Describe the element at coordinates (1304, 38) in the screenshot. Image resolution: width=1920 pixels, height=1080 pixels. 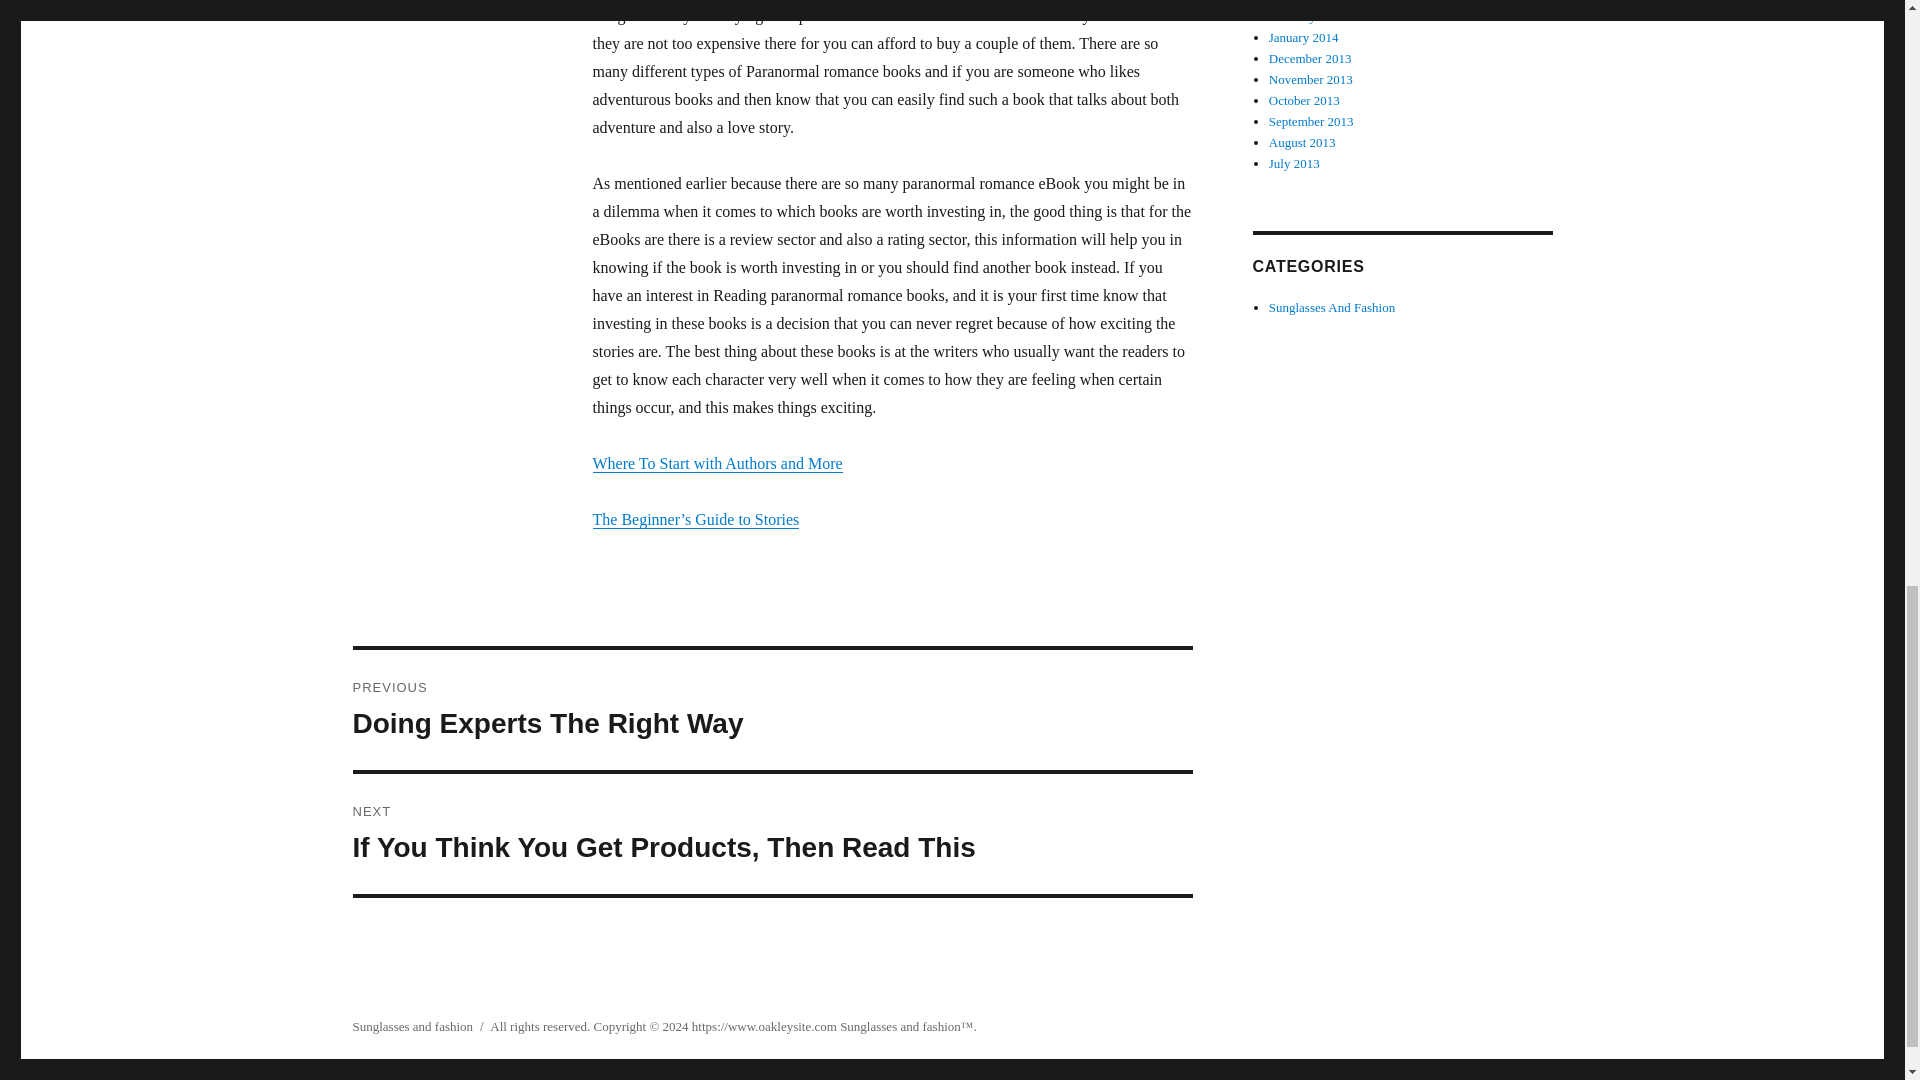
I see `January 2014` at that location.